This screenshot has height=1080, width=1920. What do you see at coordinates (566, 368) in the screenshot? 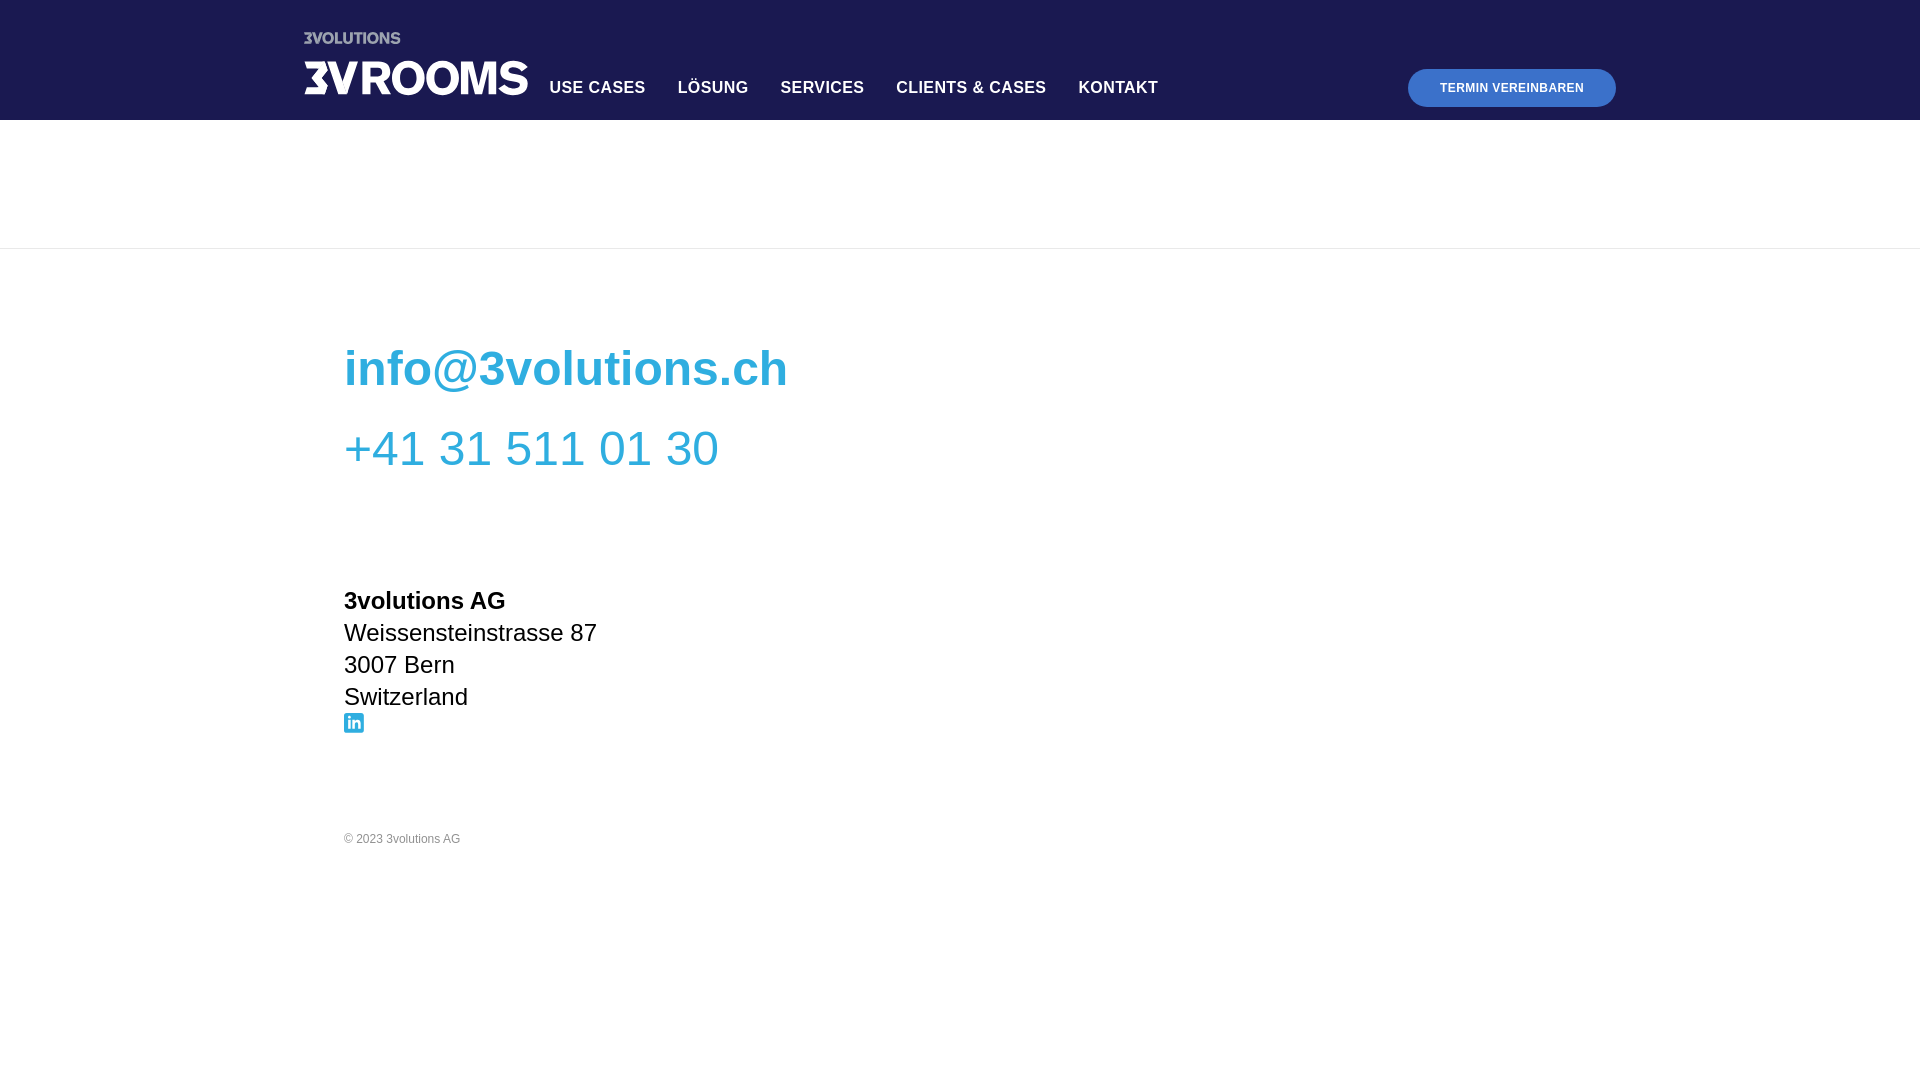
I see `info@3volutions.ch` at bounding box center [566, 368].